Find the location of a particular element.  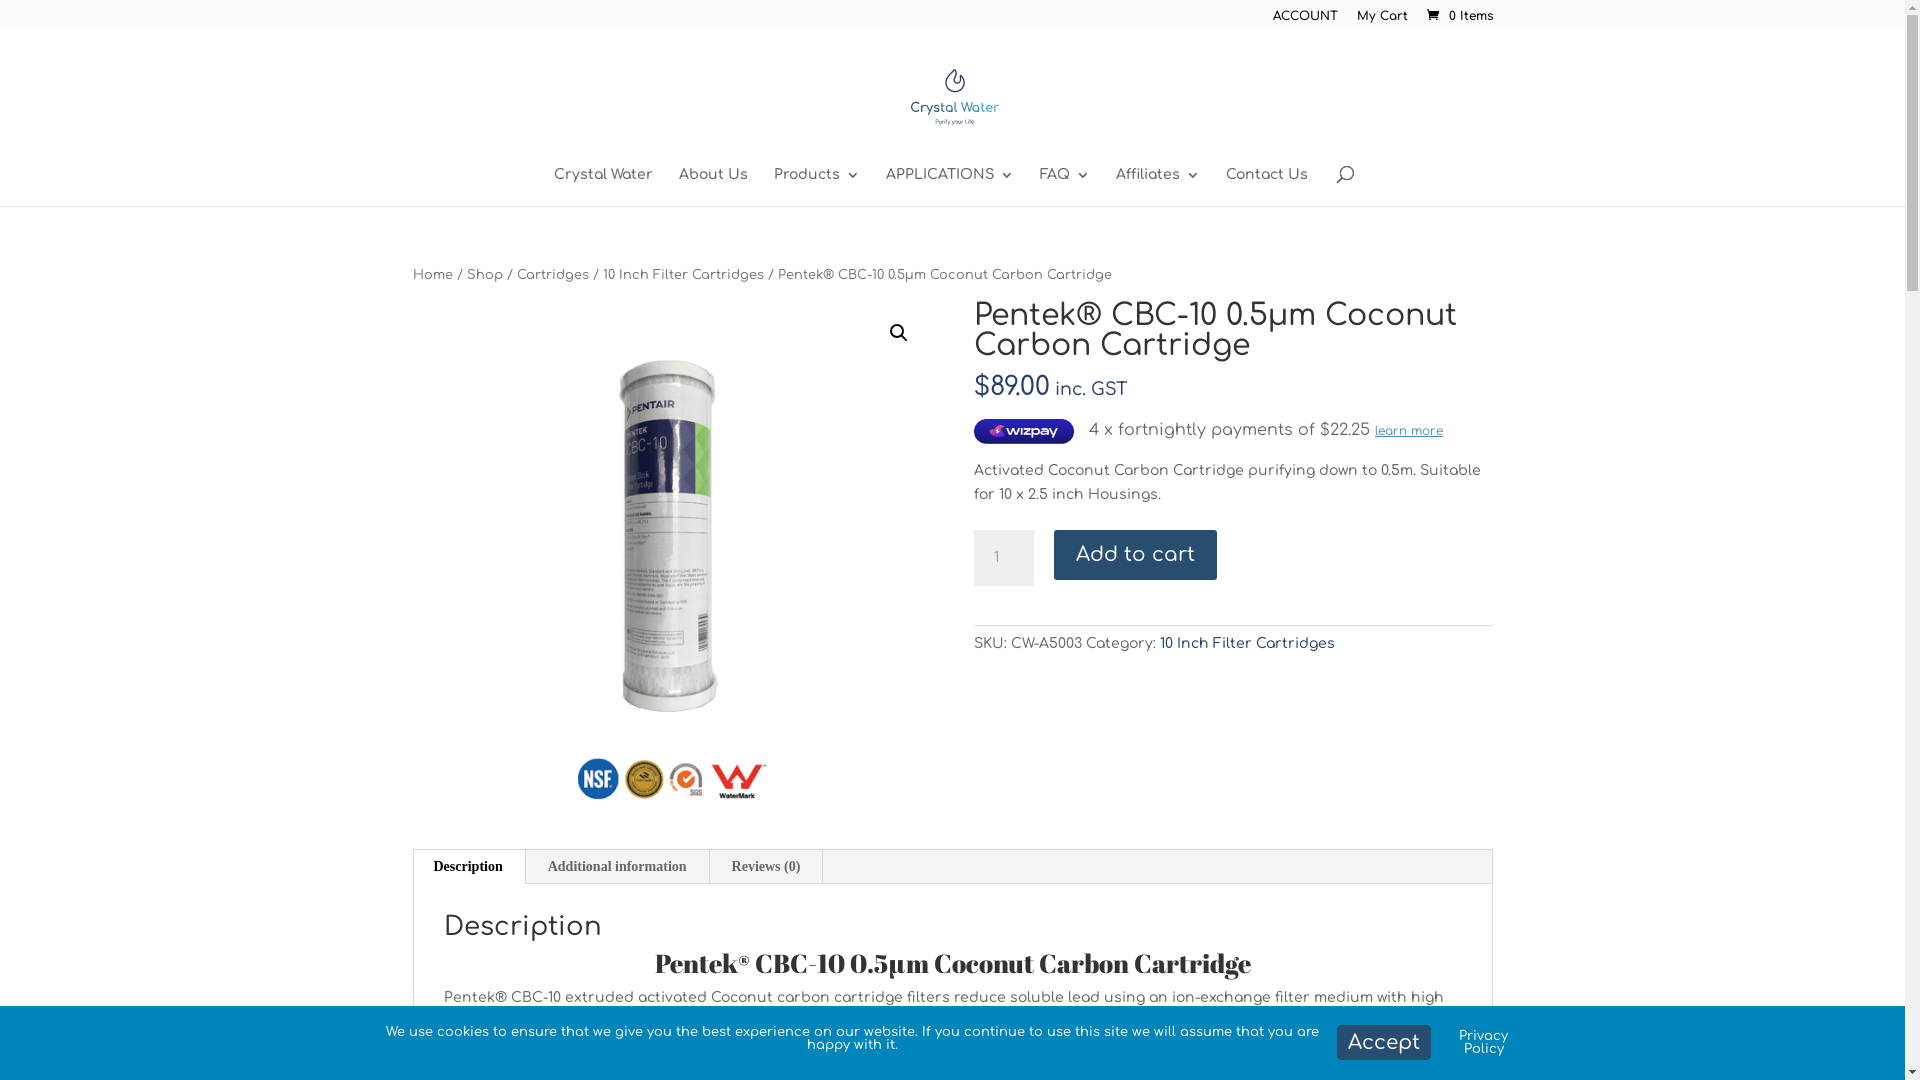

My Cart is located at coordinates (1382, 20).